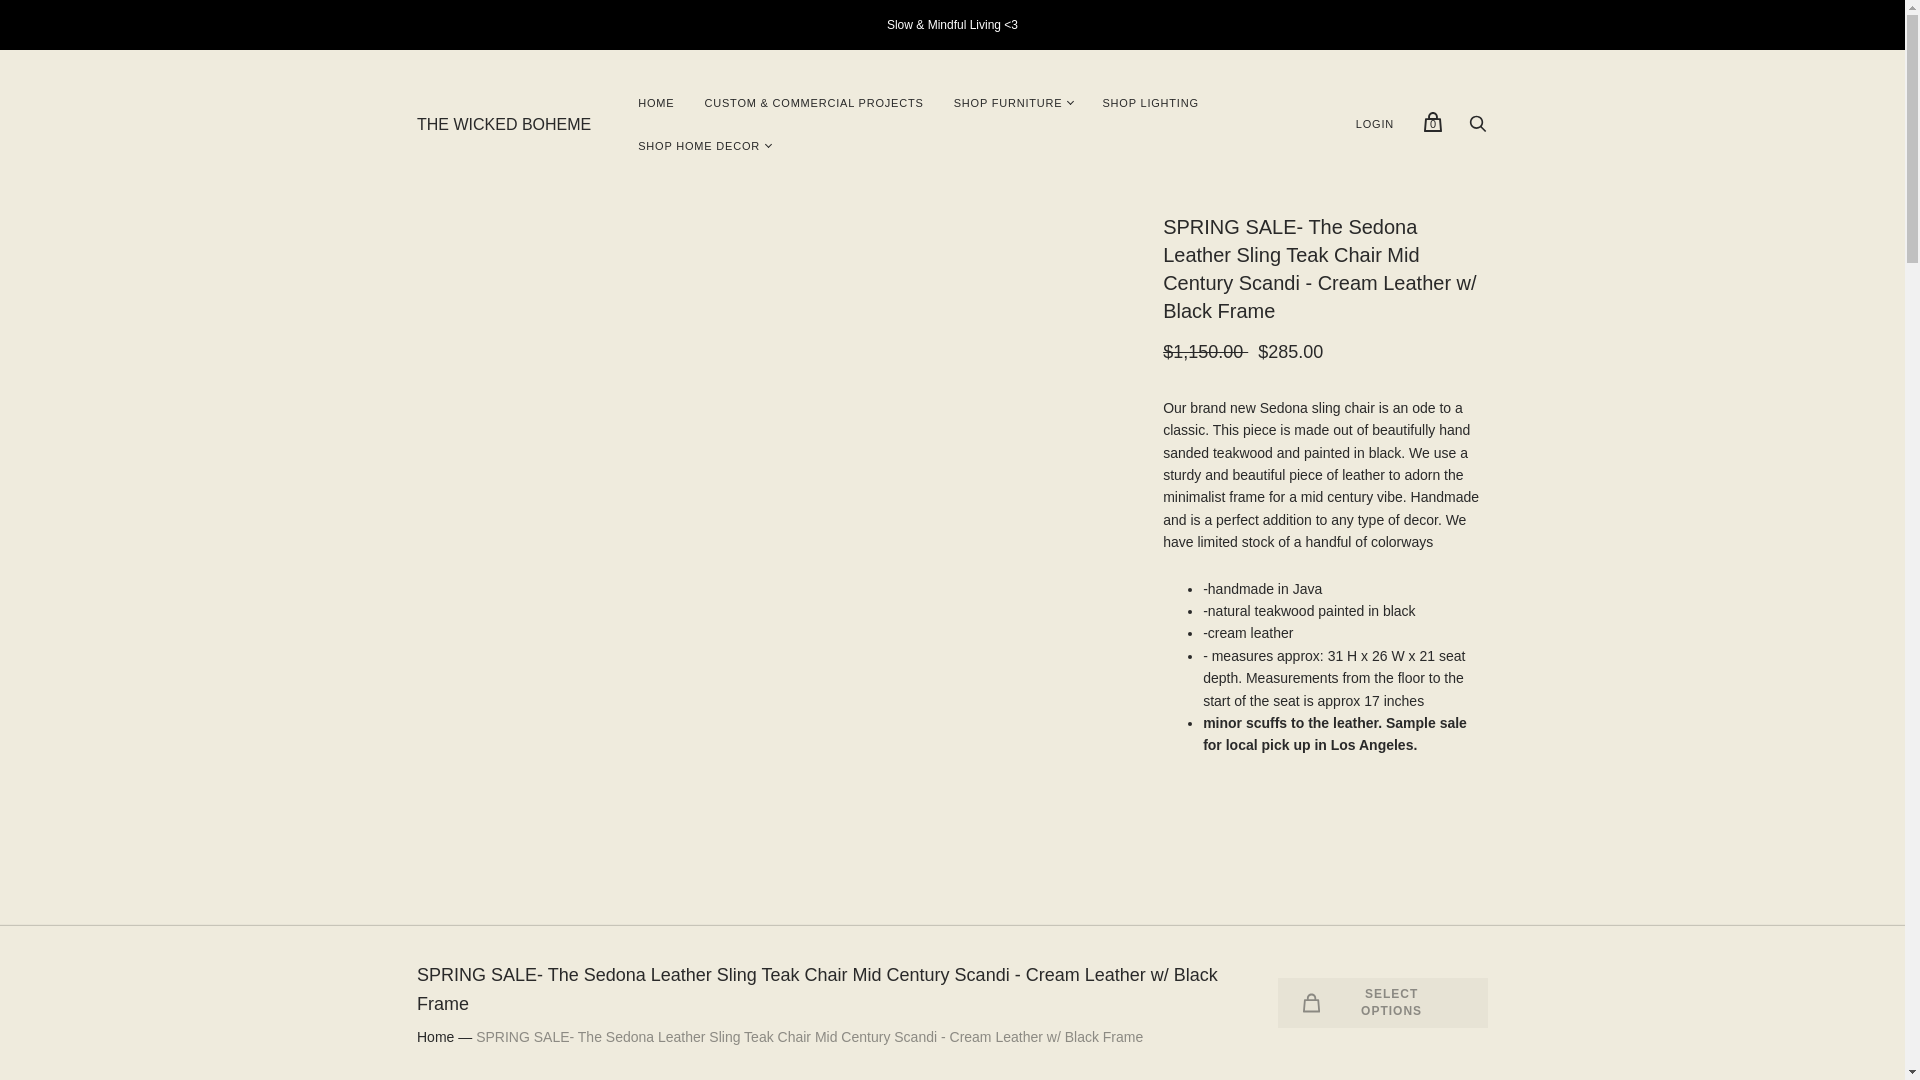  I want to click on HOME, so click(656, 104).